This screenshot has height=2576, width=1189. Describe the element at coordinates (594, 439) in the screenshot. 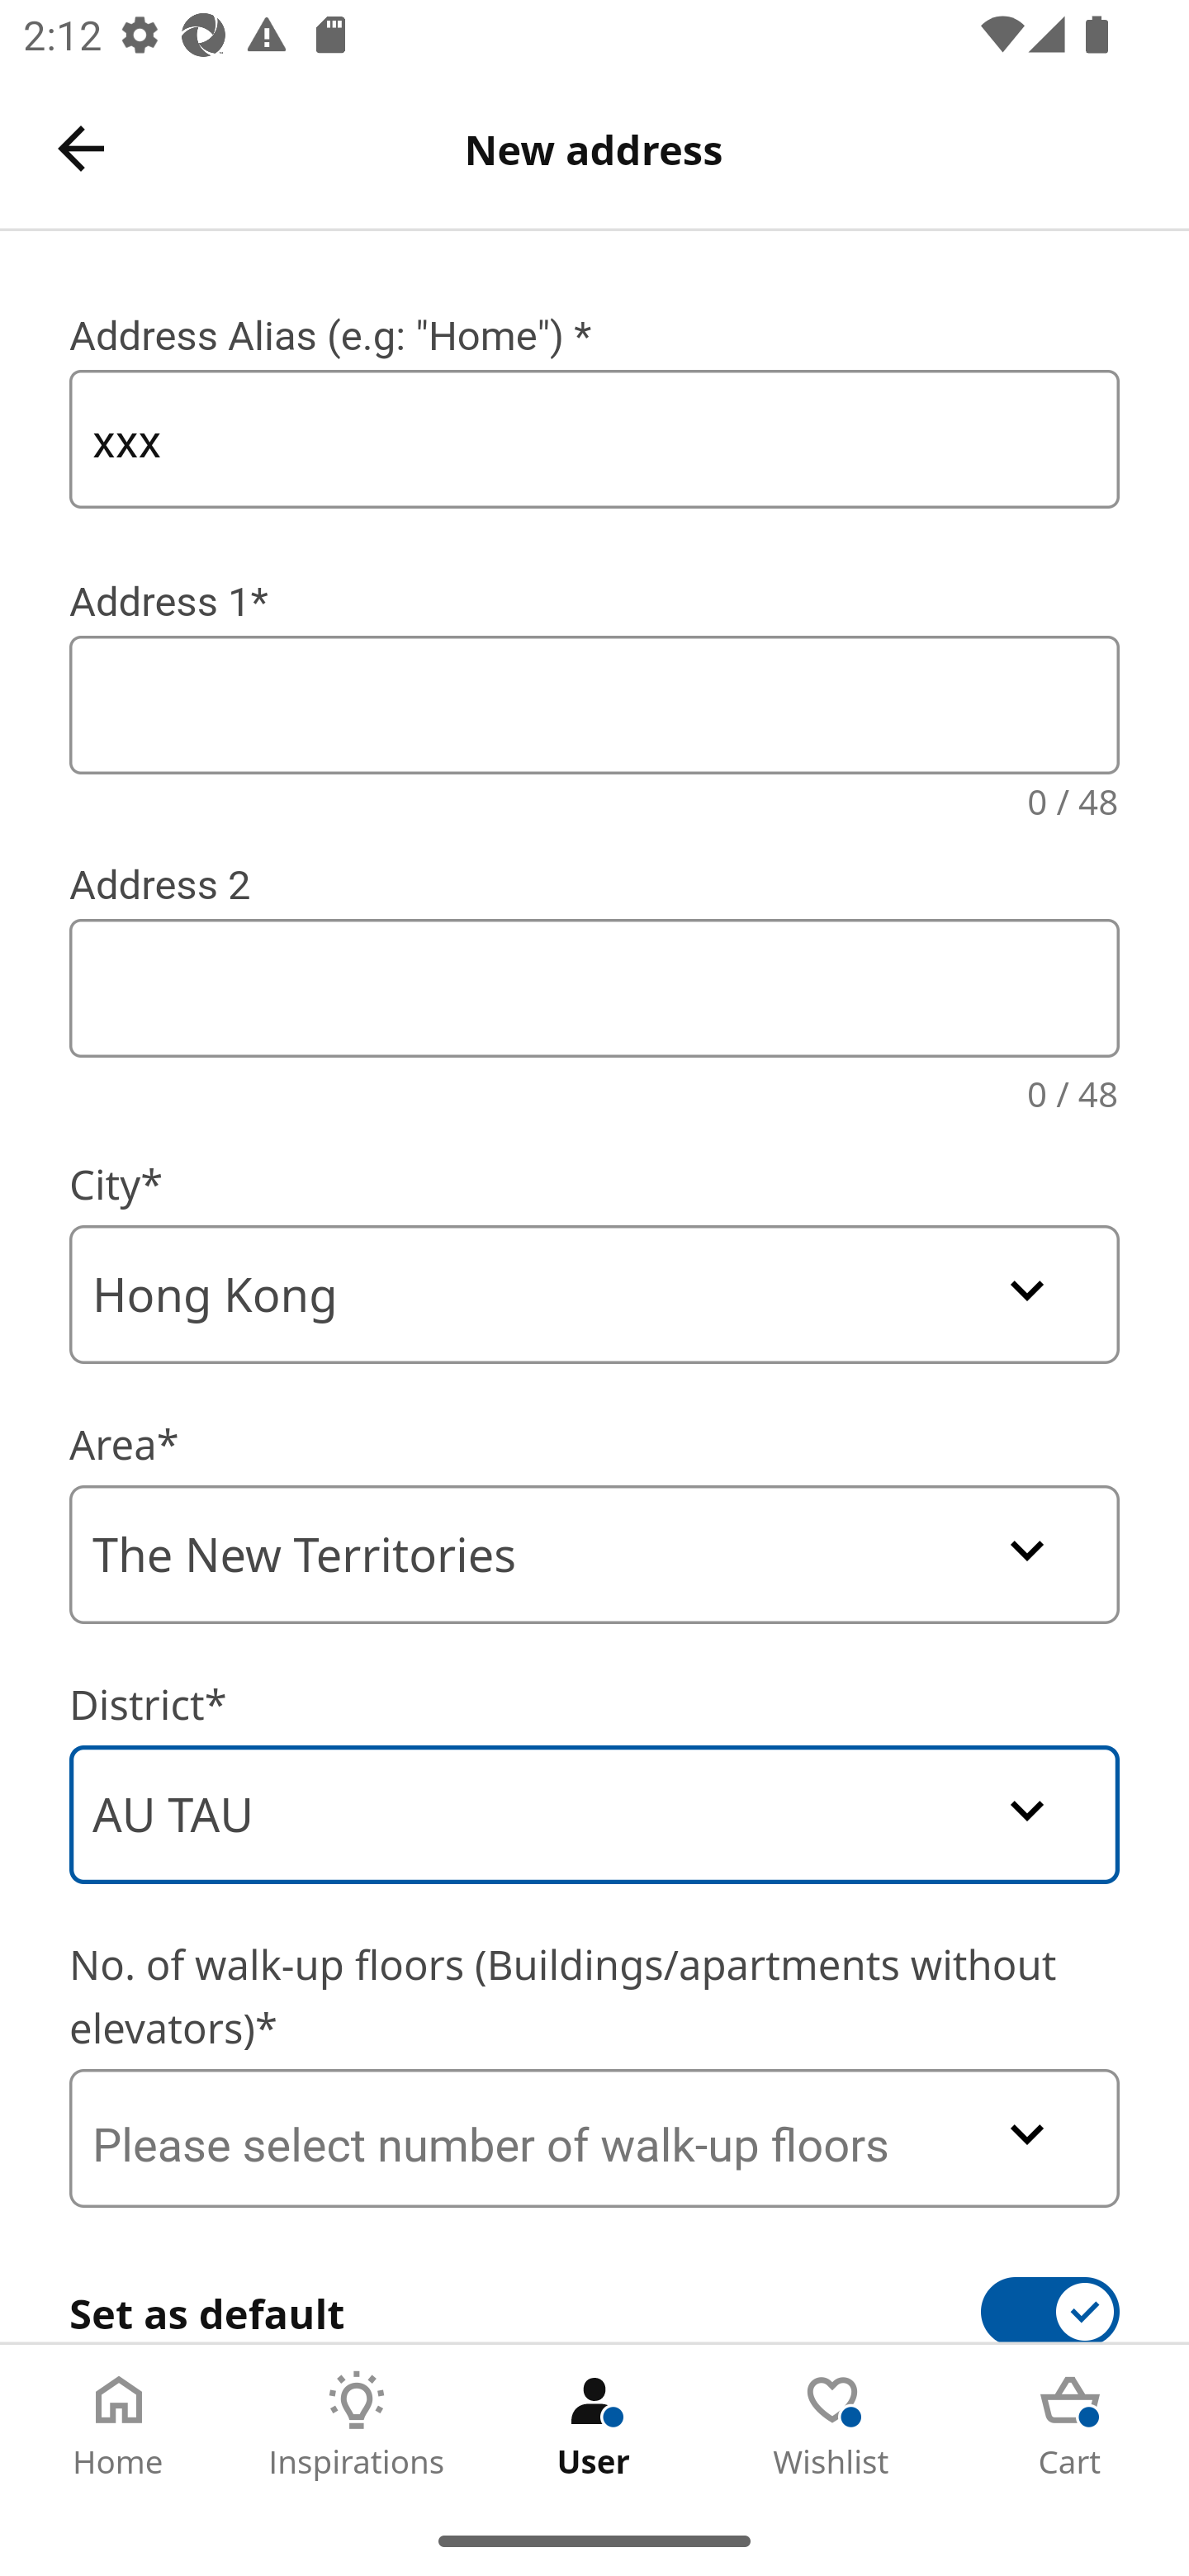

I see `xxx` at that location.